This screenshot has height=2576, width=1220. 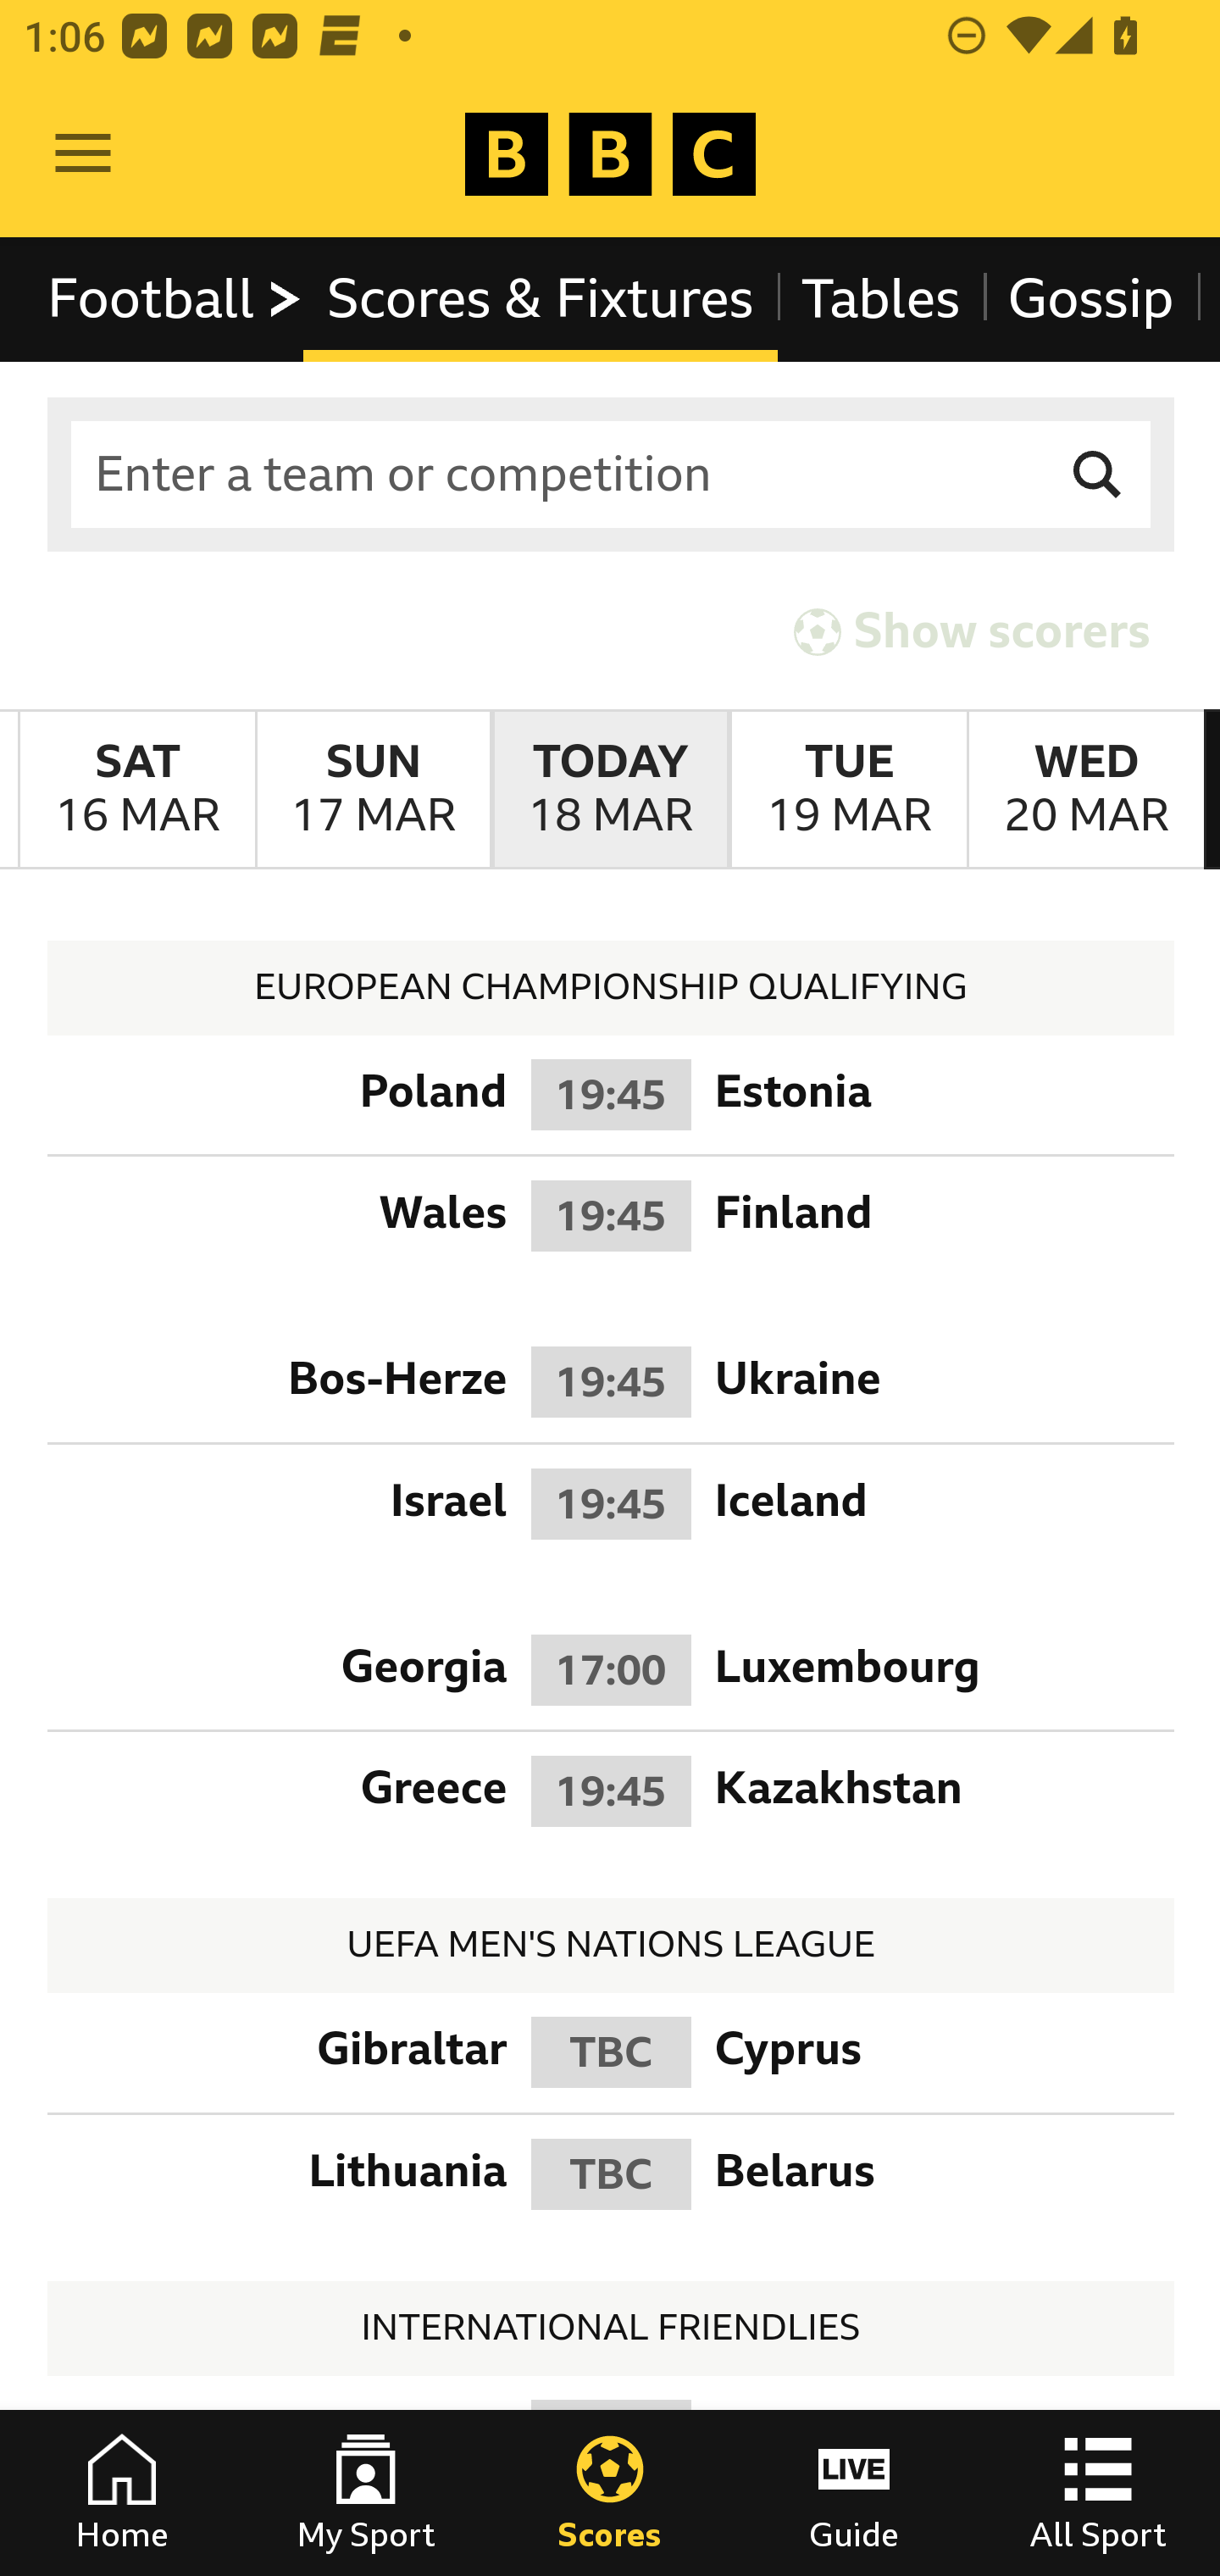 I want to click on TuesdayMarch 19th Tuesday March 19th, so click(x=847, y=790).